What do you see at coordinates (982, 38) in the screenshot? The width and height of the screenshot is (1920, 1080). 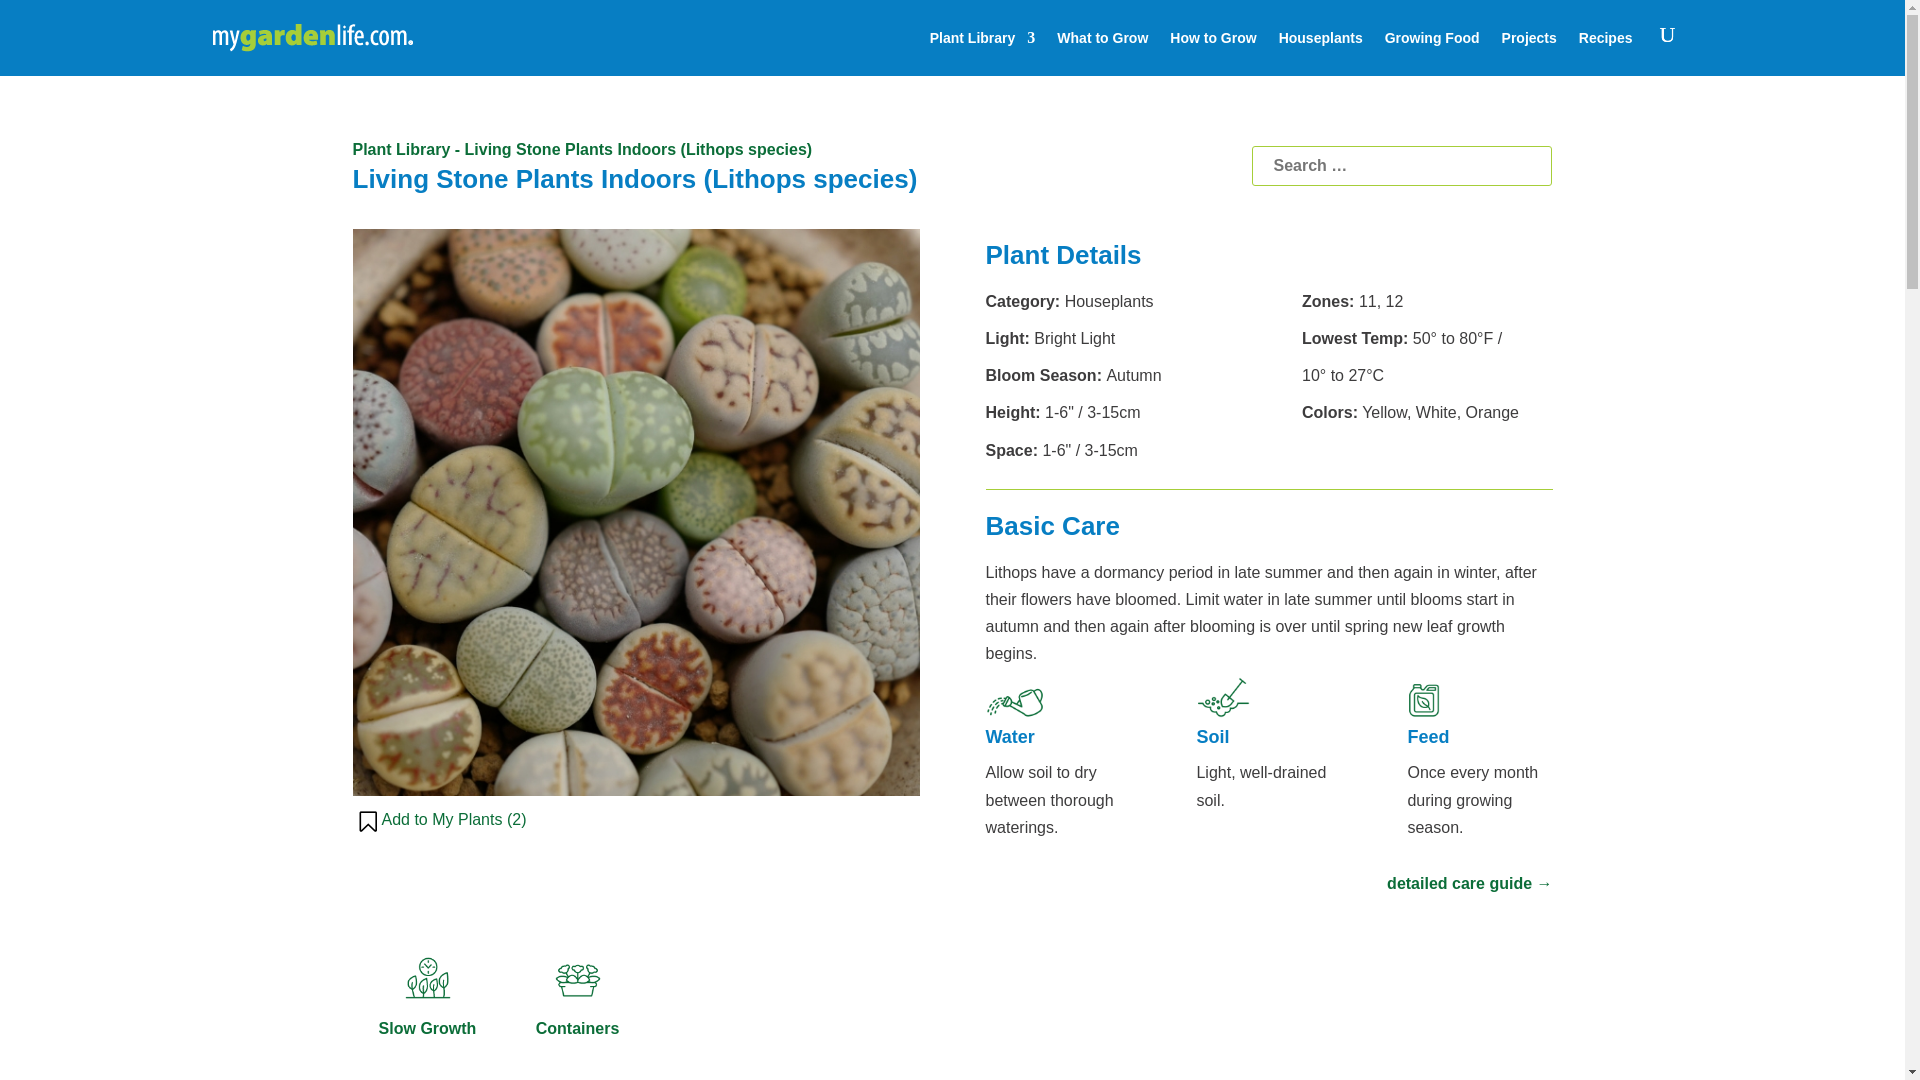 I see `Plant Library` at bounding box center [982, 38].